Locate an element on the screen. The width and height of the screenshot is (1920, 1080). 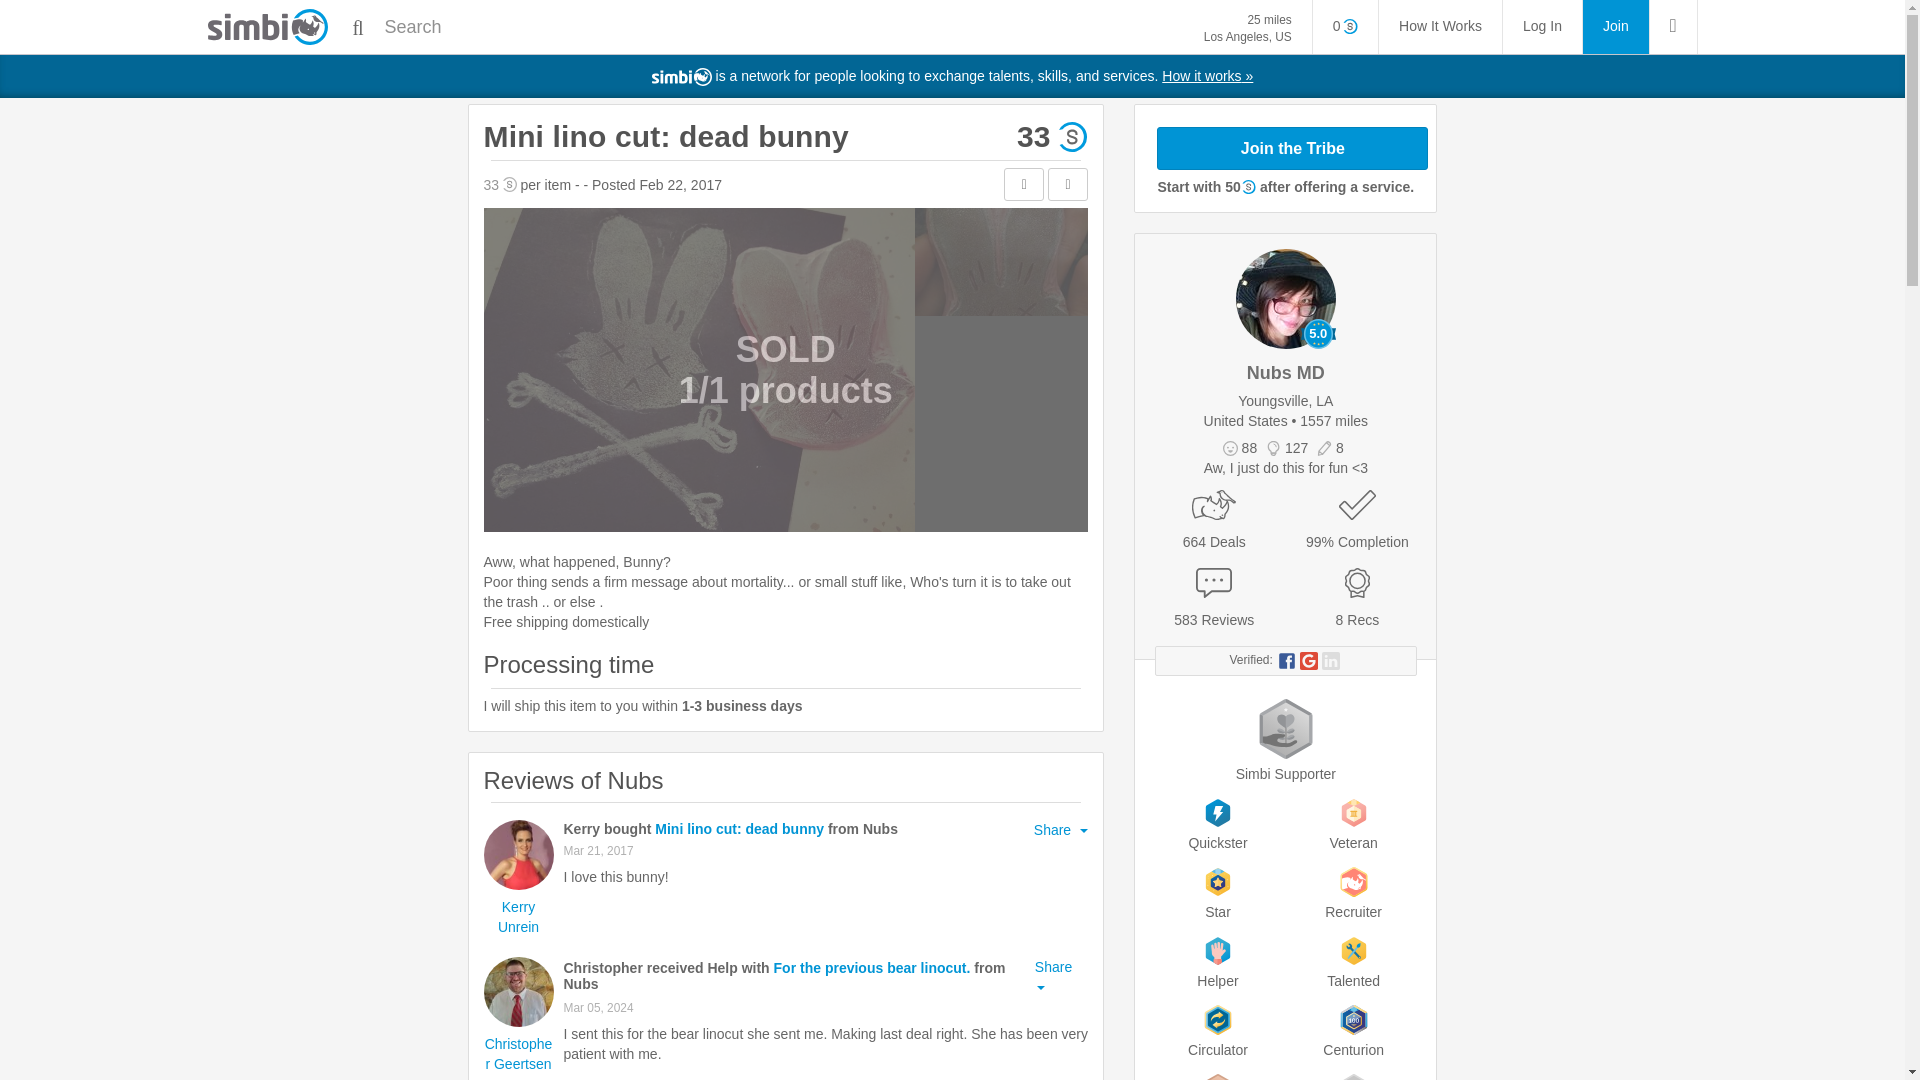
Log In is located at coordinates (1542, 27).